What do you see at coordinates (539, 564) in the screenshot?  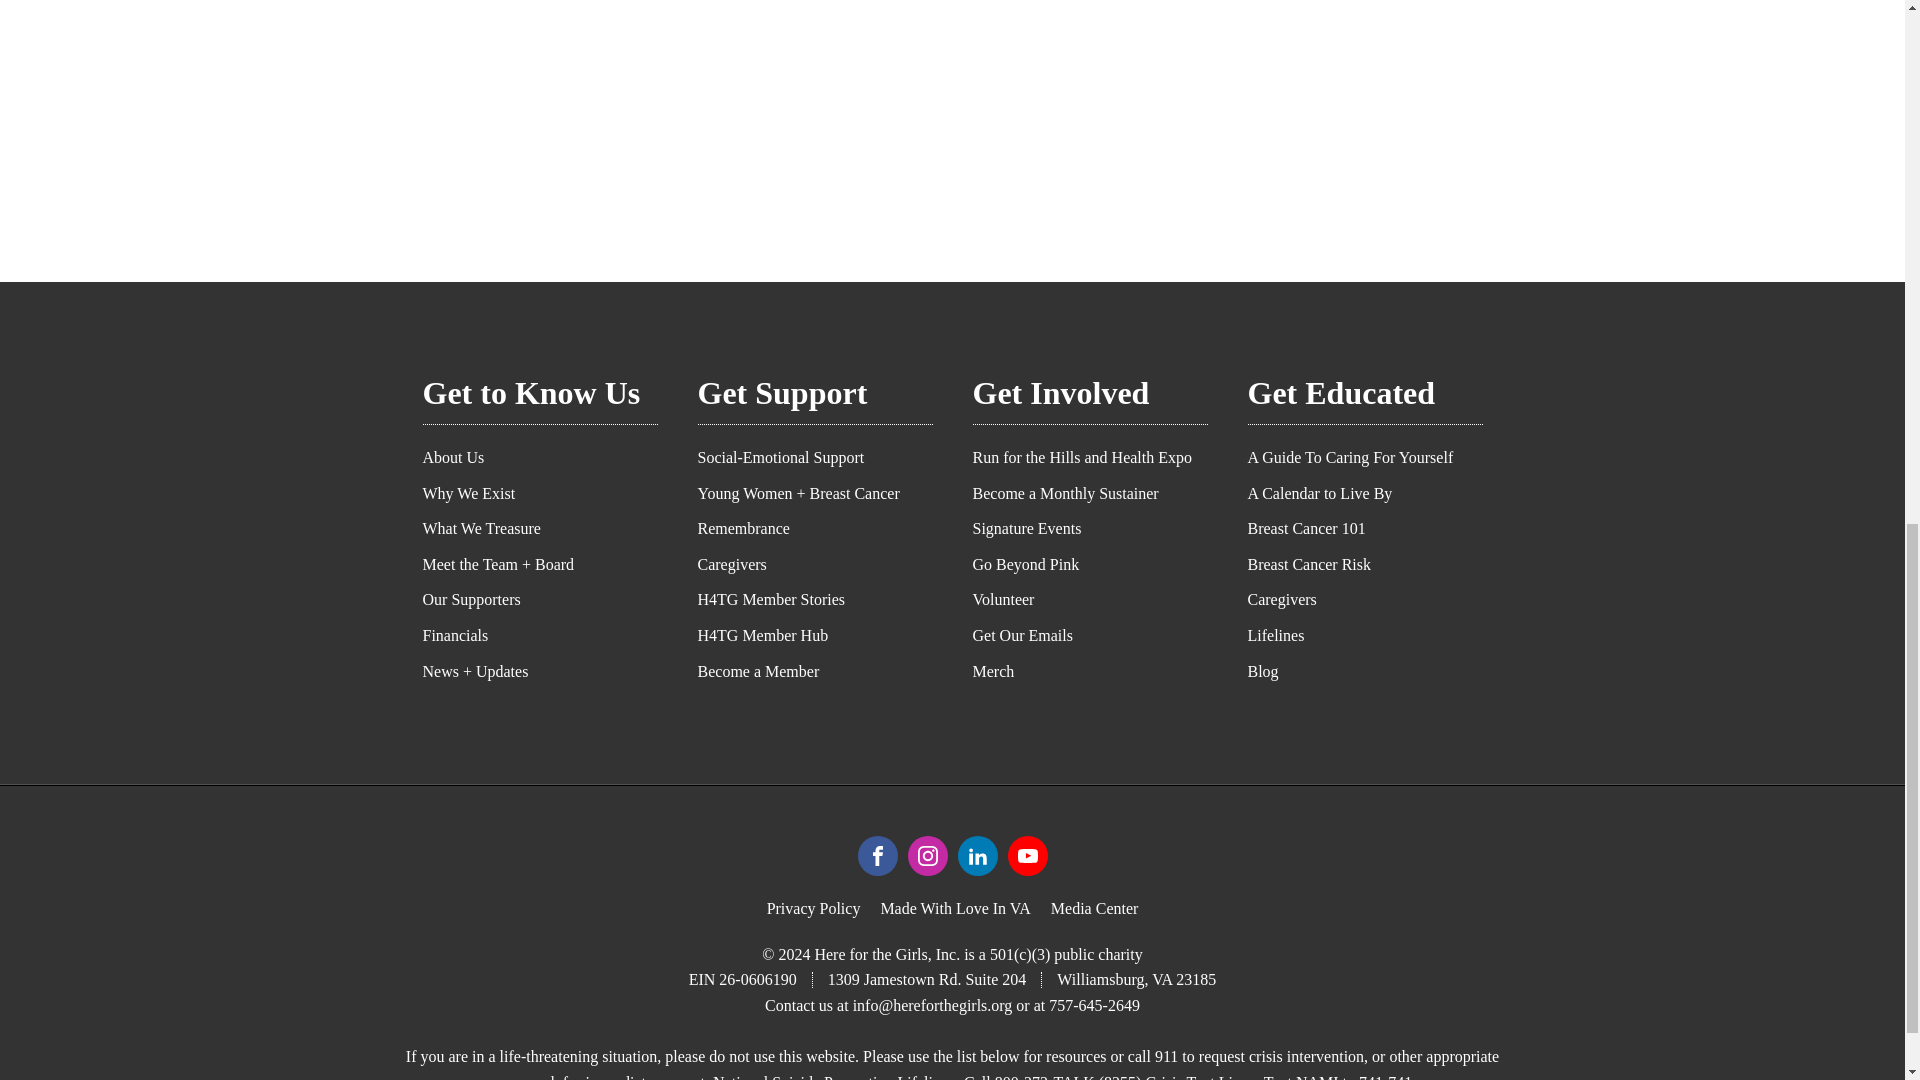 I see `Meet the Team` at bounding box center [539, 564].